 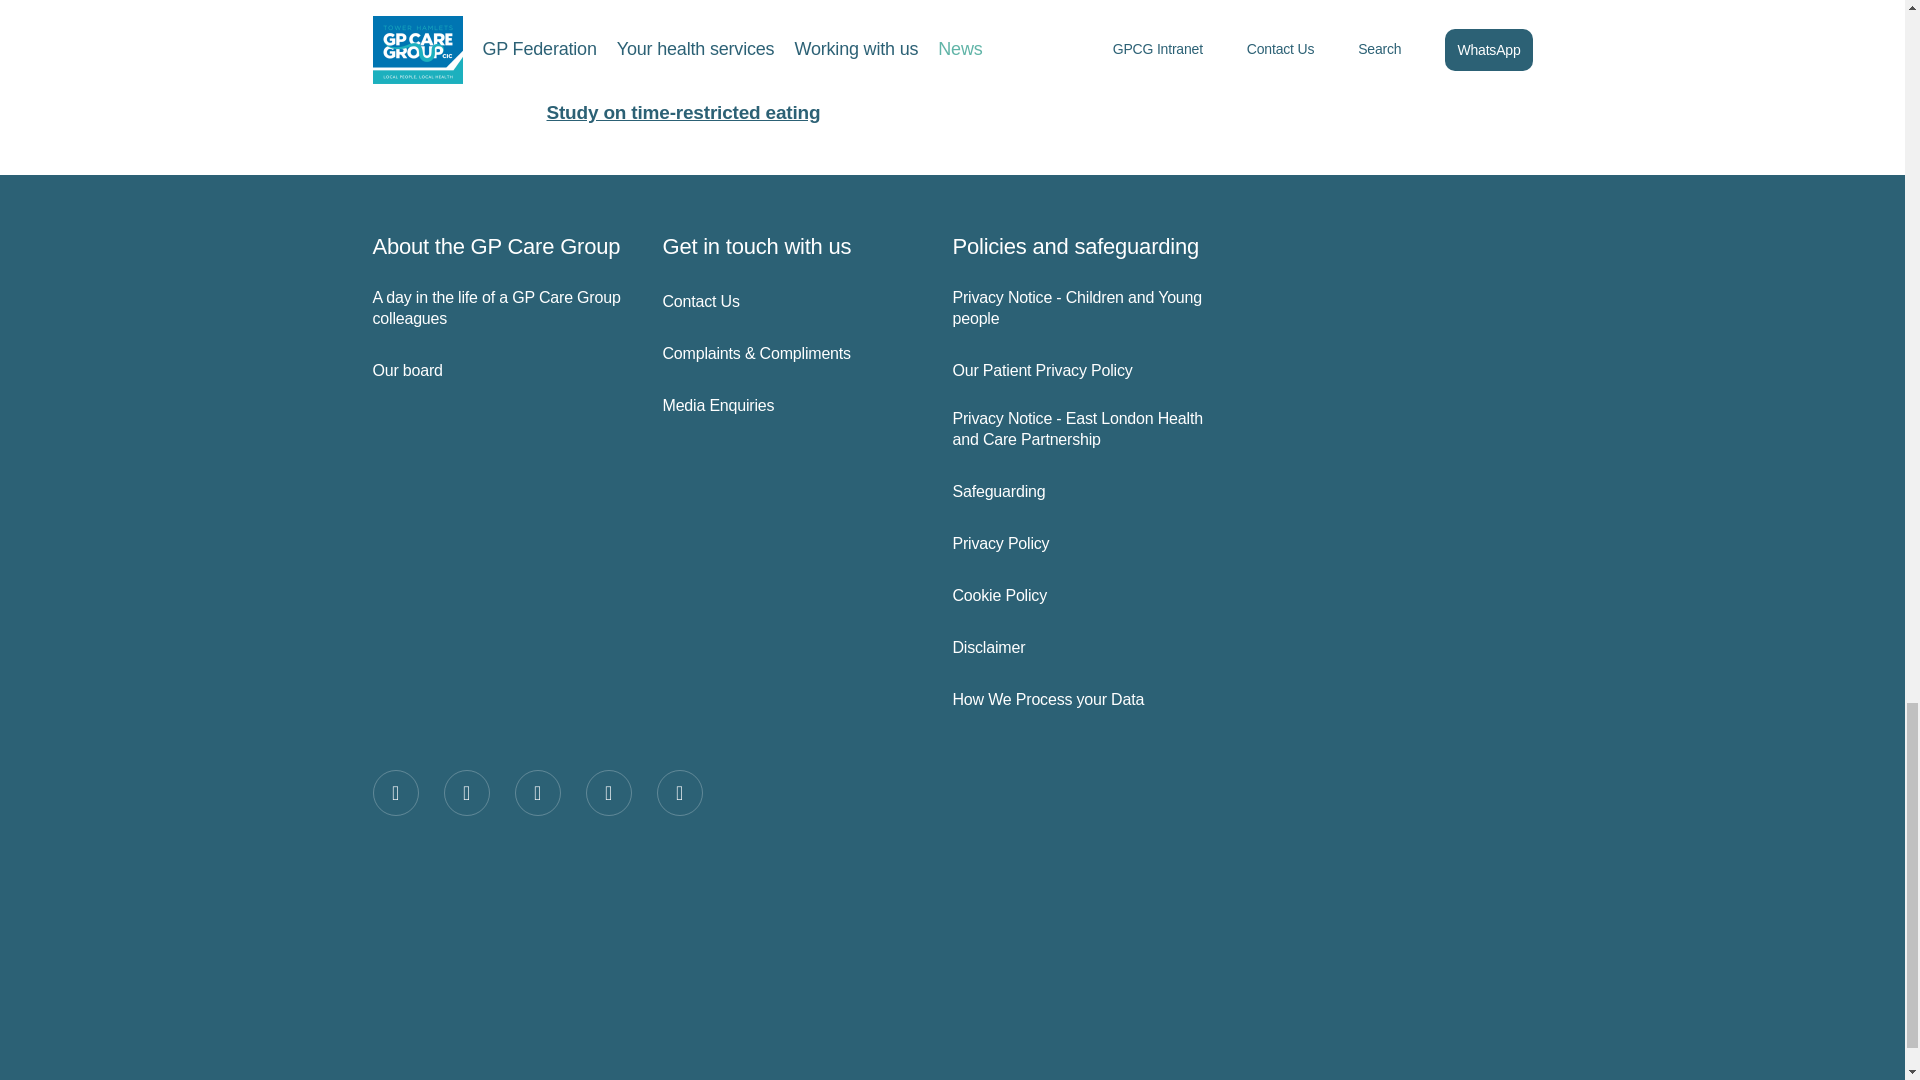 What do you see at coordinates (1080, 309) in the screenshot?
I see `Privacy Notice - Children and Young people` at bounding box center [1080, 309].